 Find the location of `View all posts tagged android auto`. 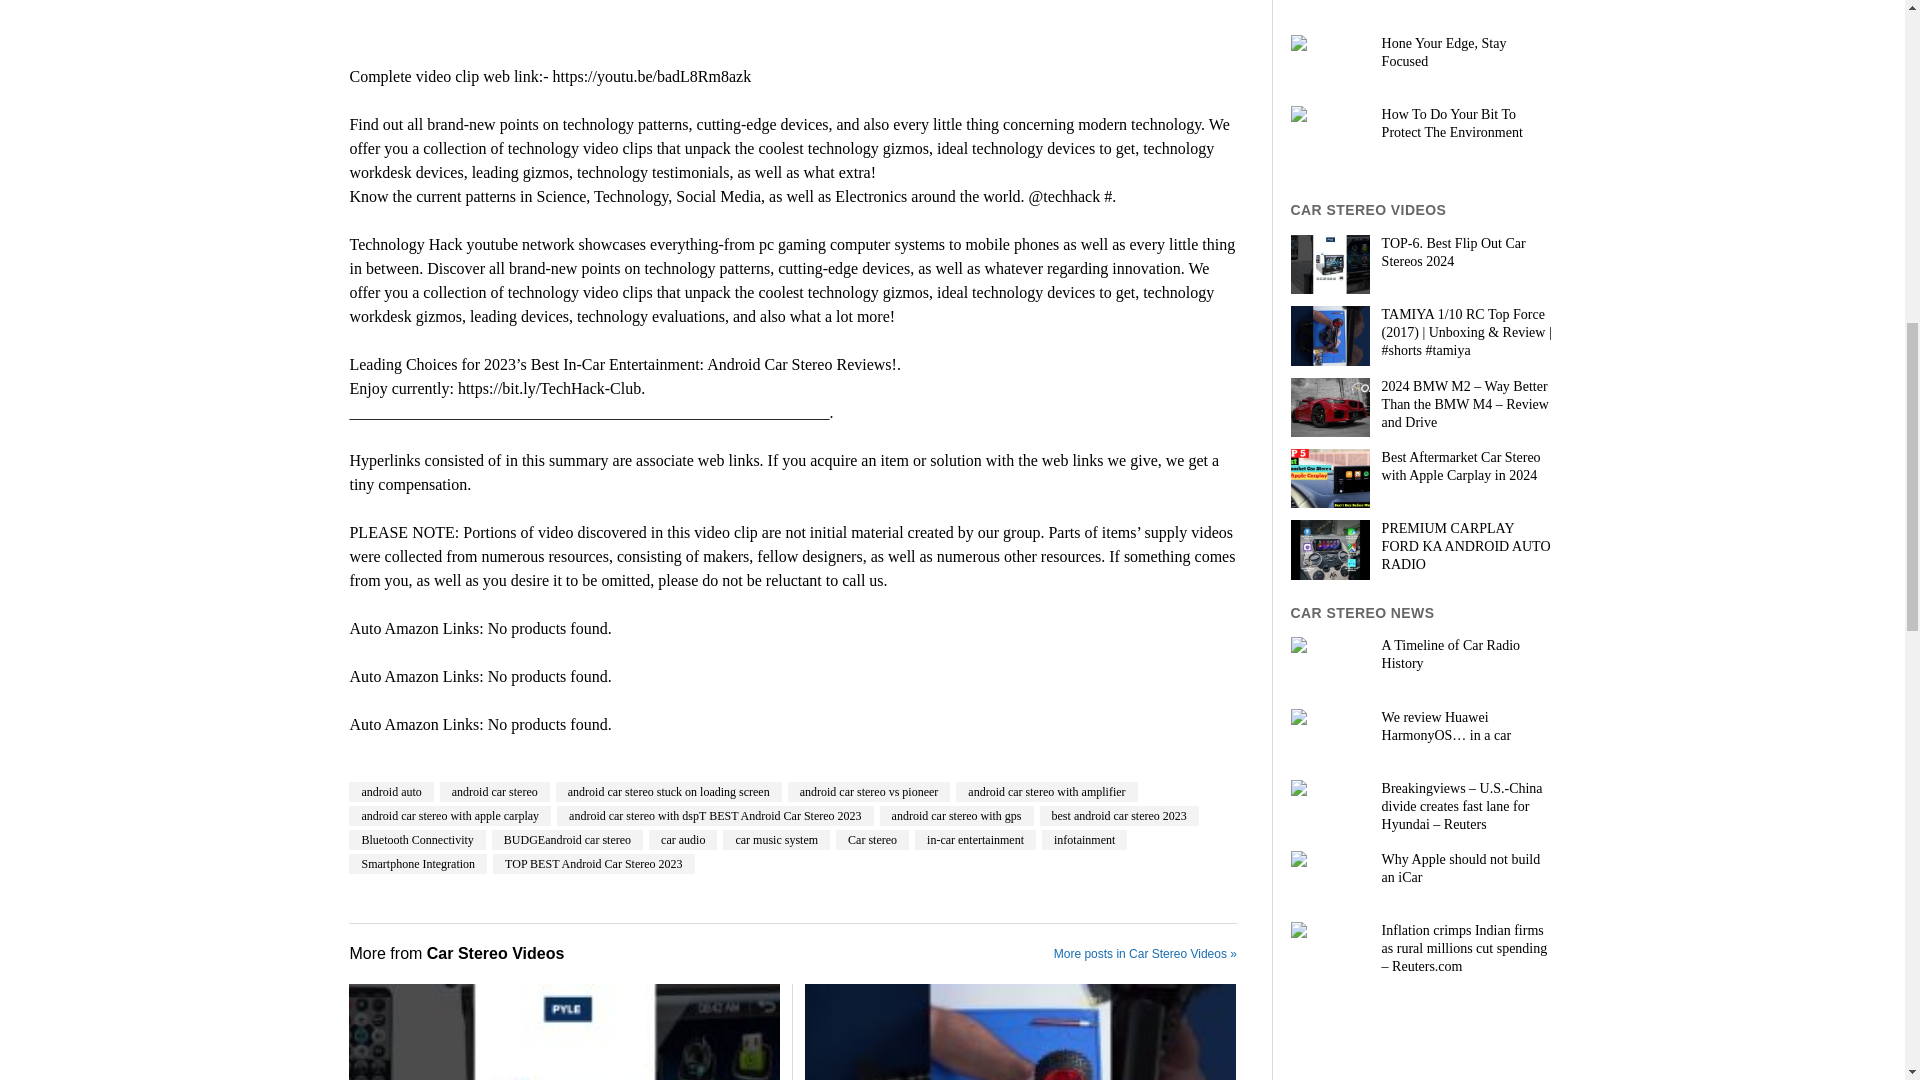

View all posts tagged android auto is located at coordinates (391, 792).